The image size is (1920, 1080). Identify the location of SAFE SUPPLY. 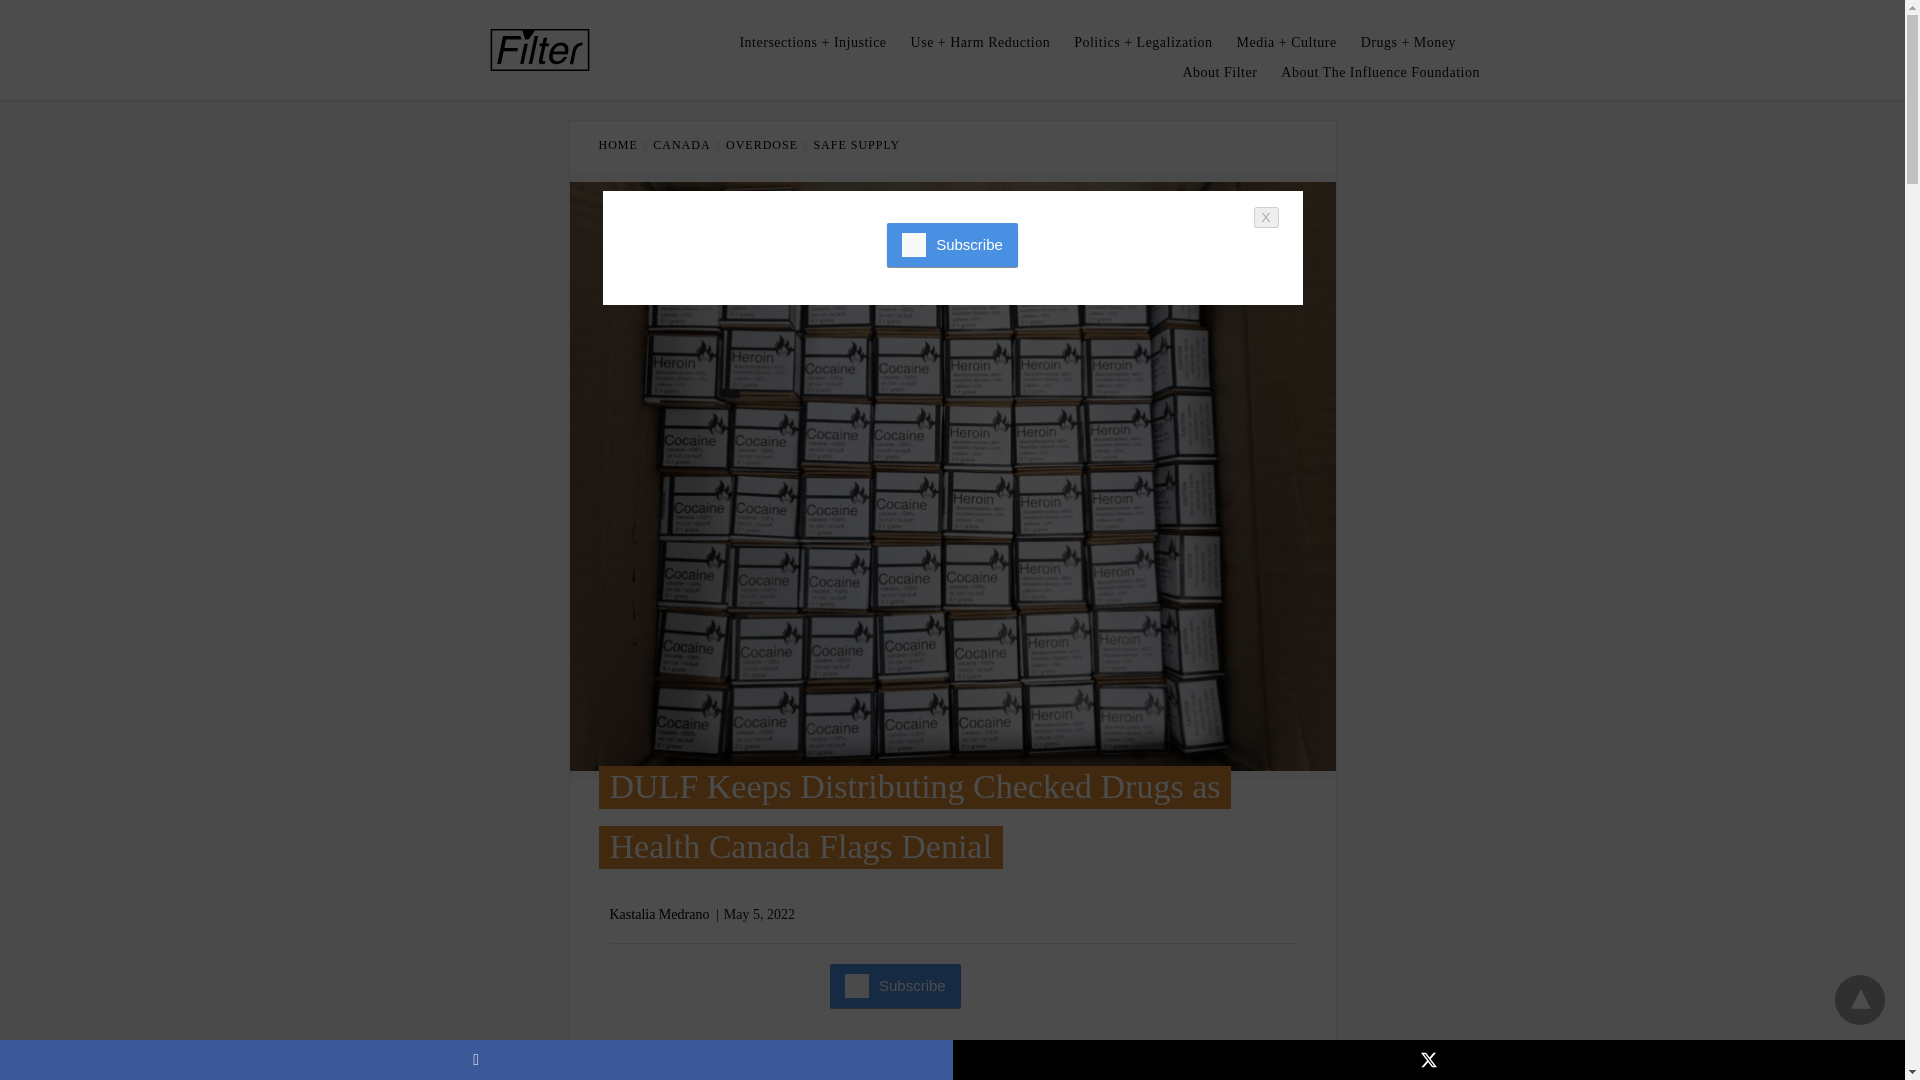
(856, 145).